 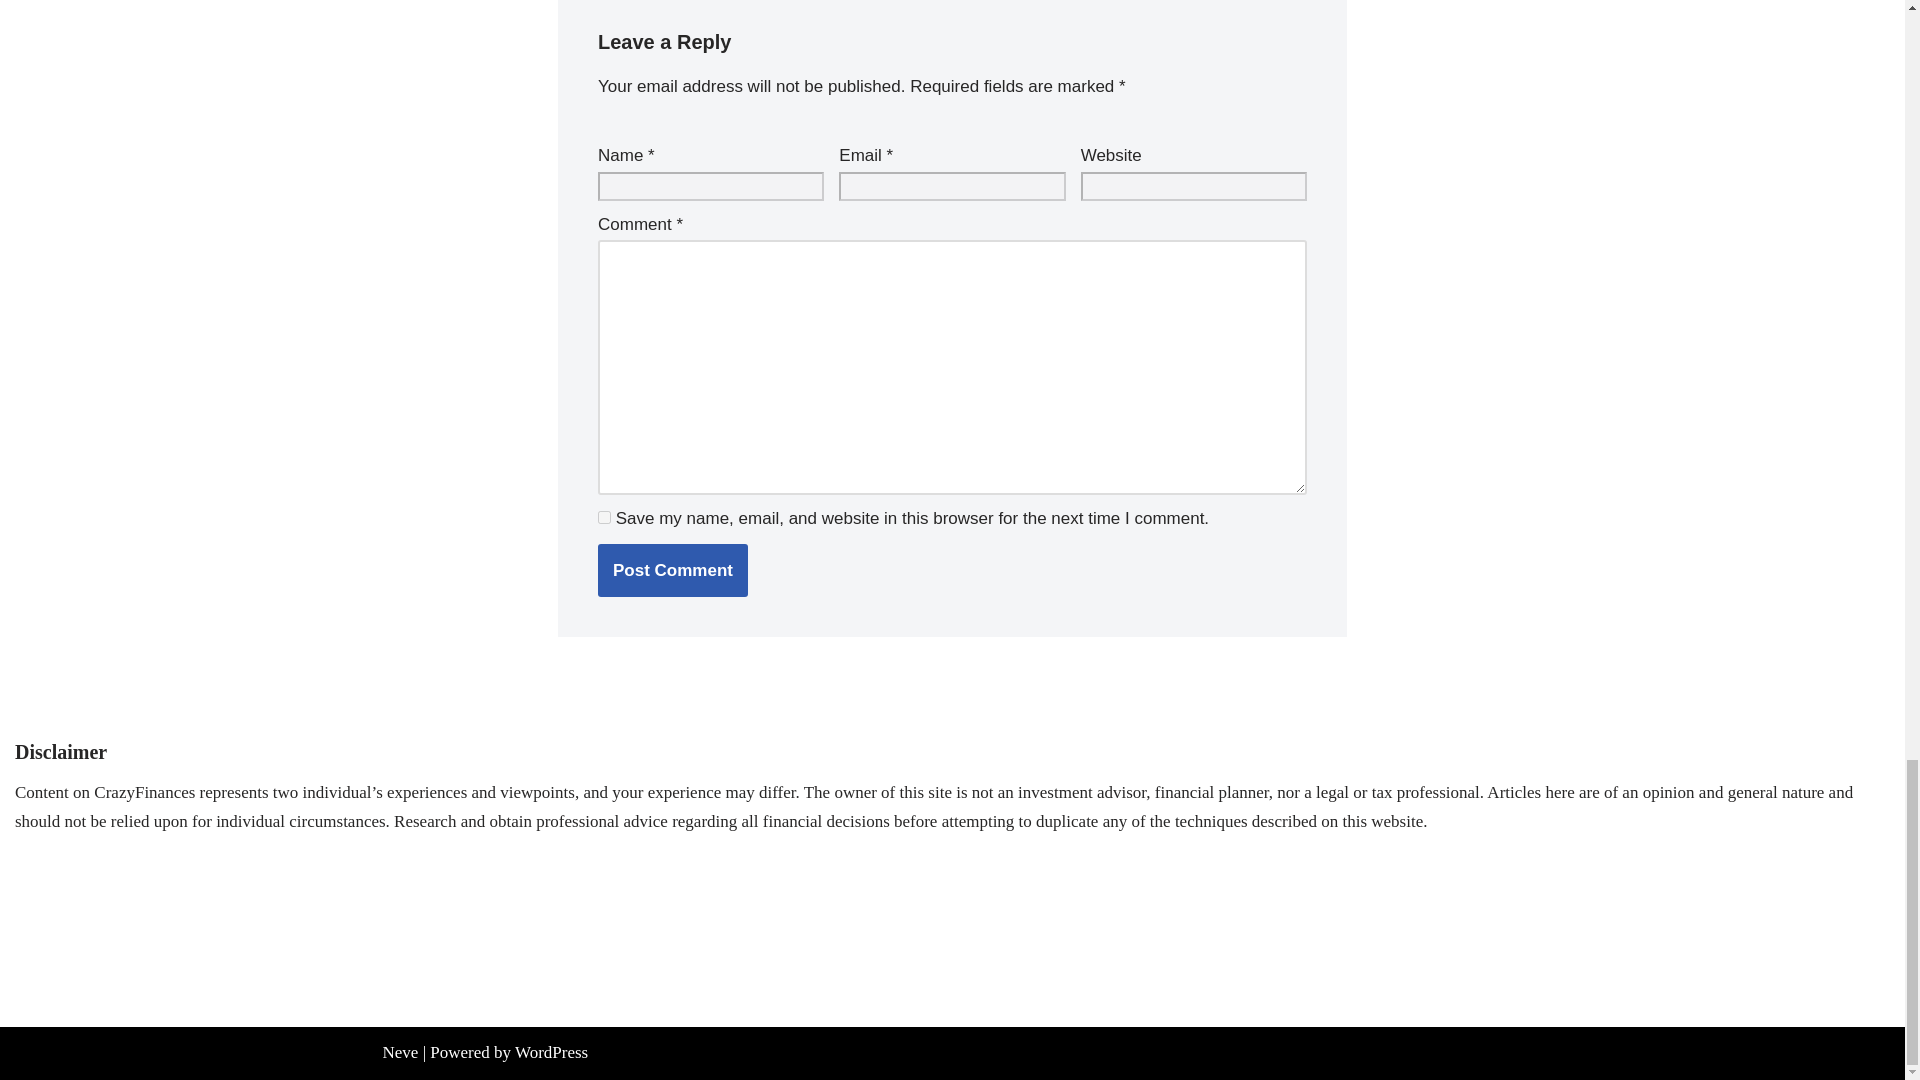 I want to click on WordPress, so click(x=550, y=1052).